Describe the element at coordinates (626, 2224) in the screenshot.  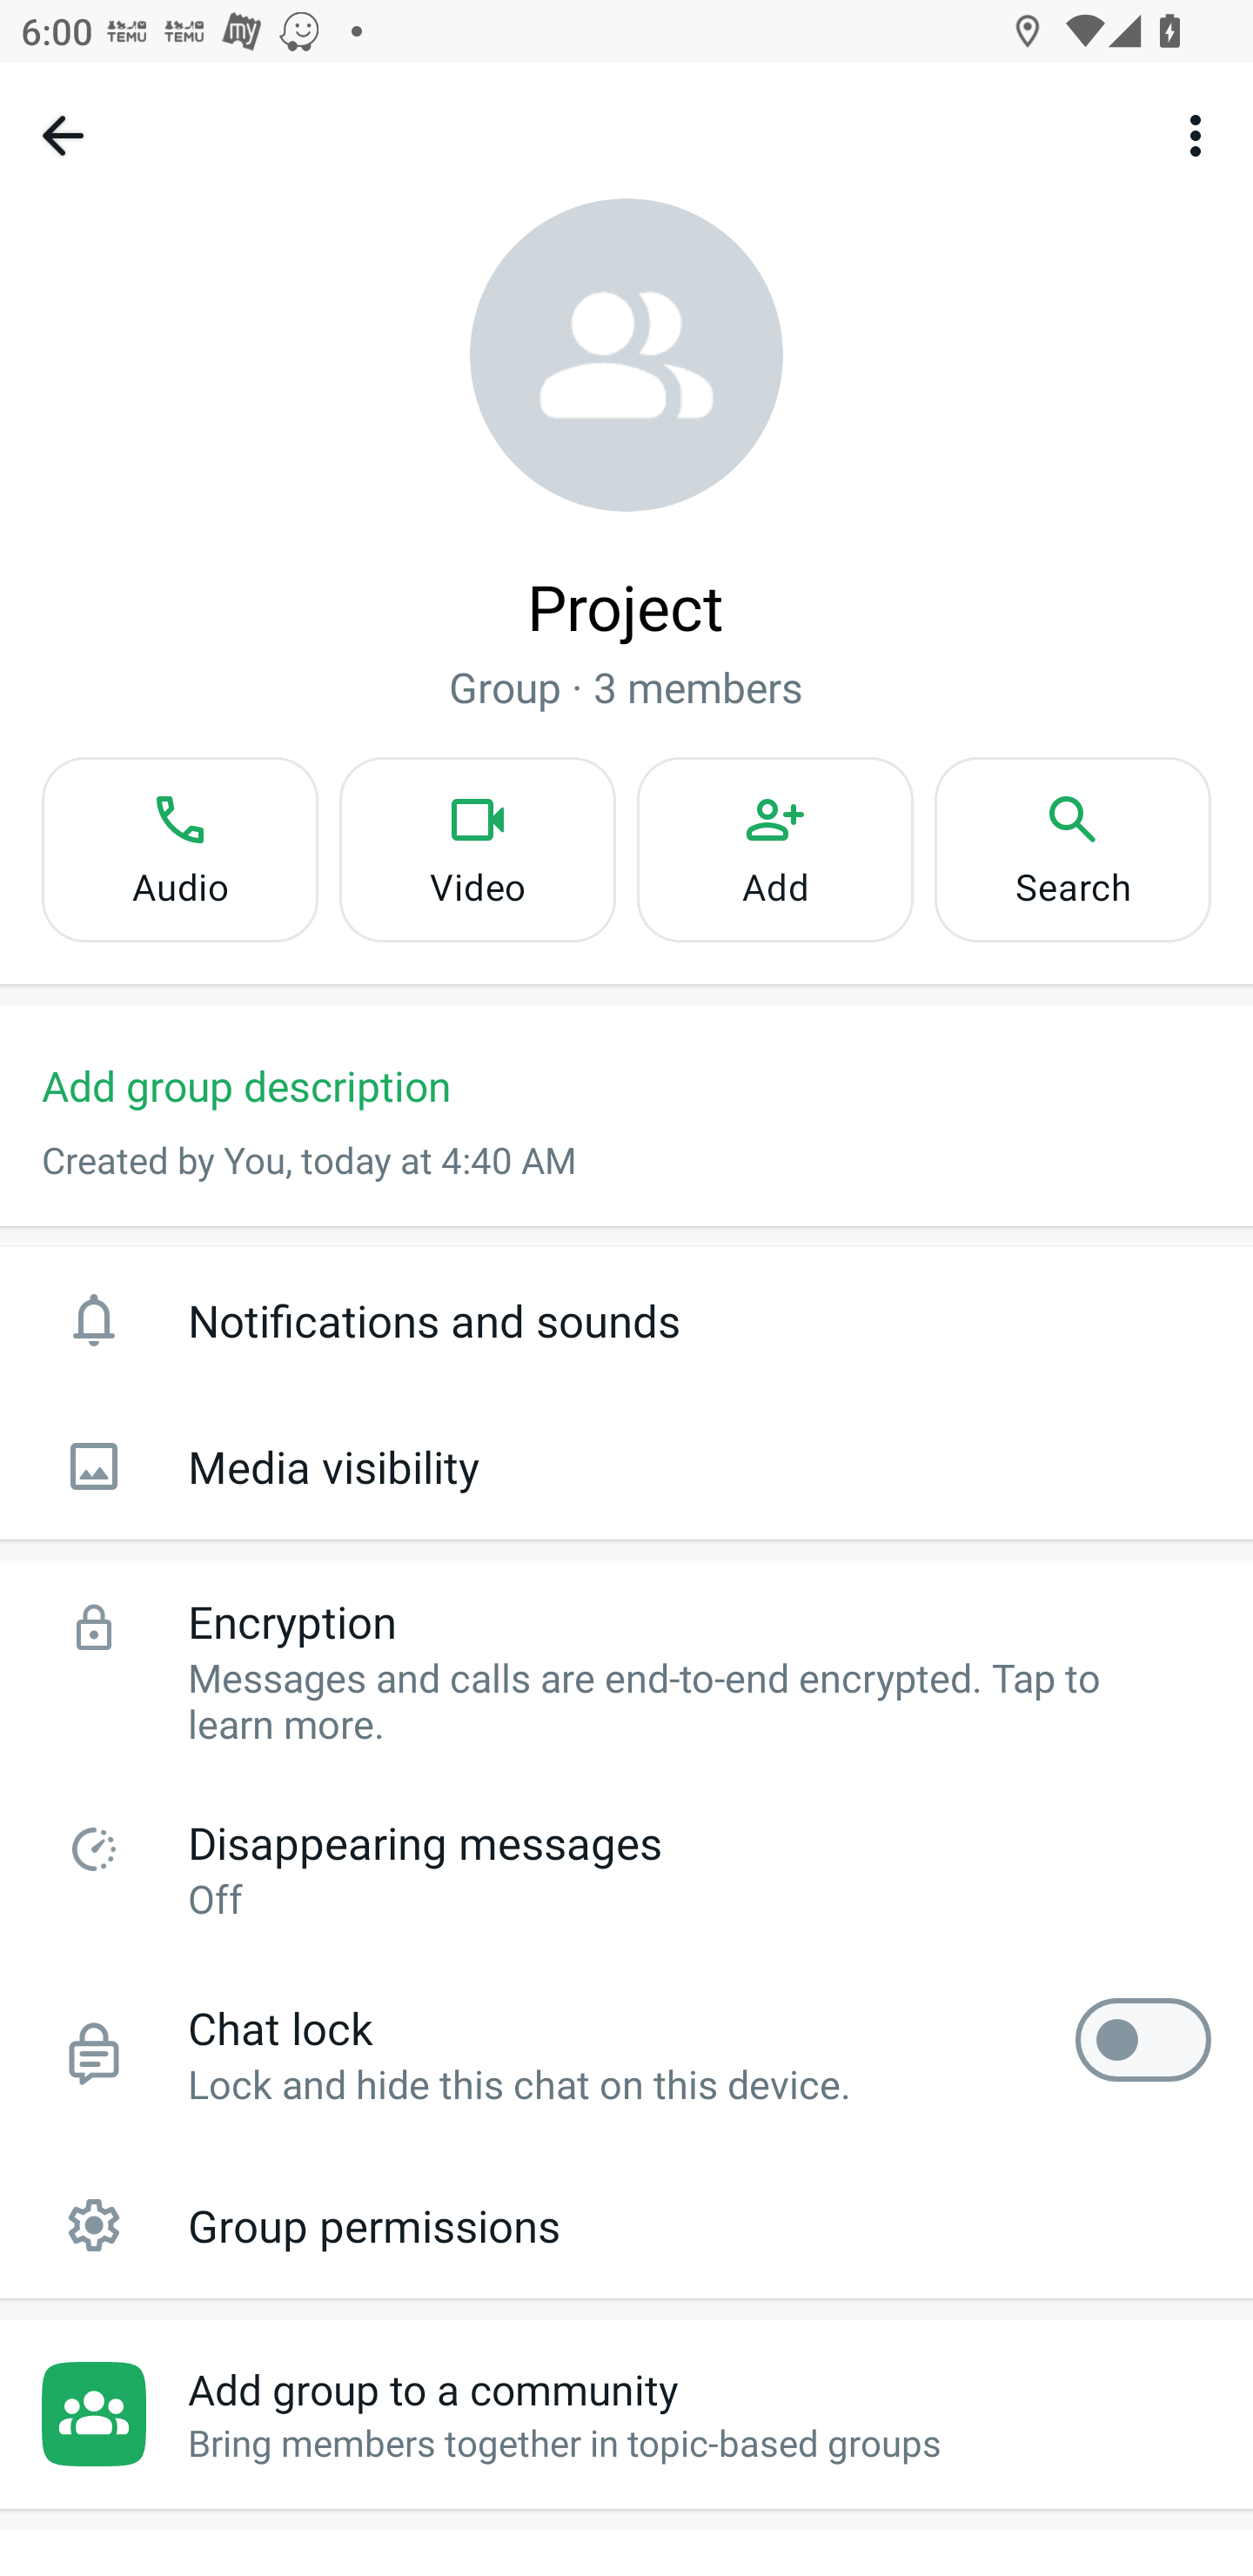
I see `Group permissions` at that location.